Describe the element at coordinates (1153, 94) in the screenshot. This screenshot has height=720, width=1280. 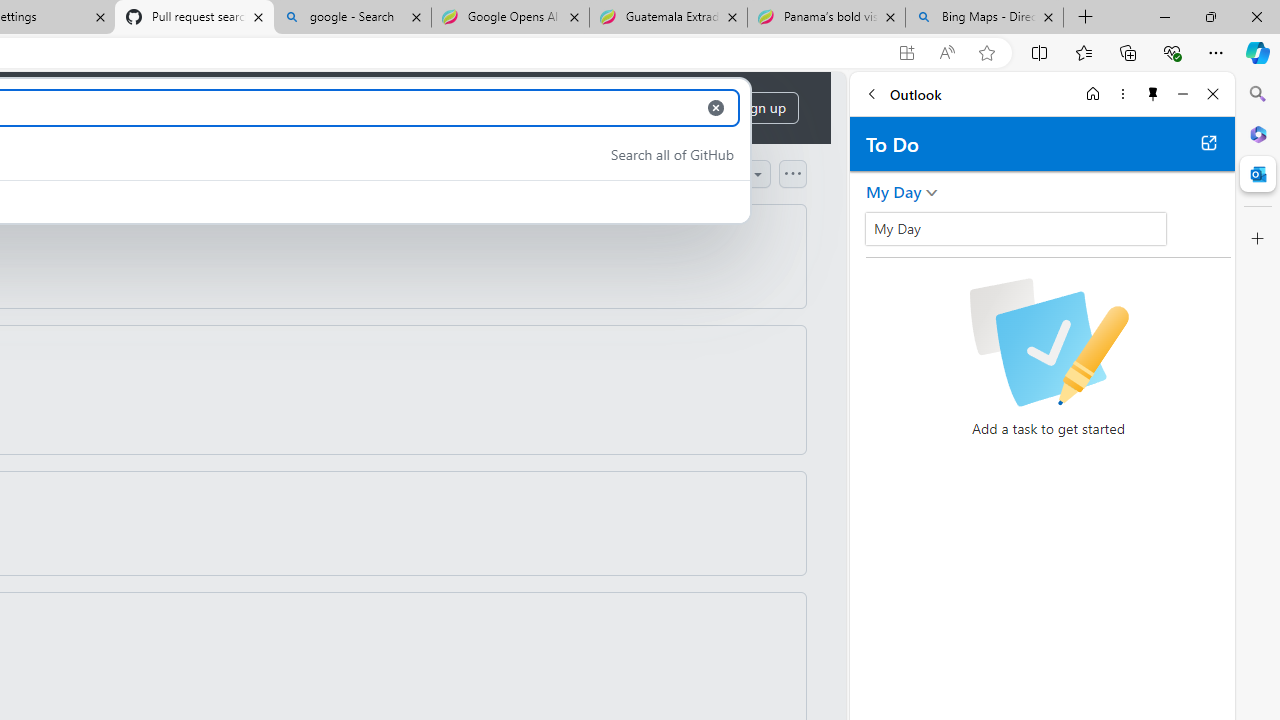
I see `Unpin side pane` at that location.